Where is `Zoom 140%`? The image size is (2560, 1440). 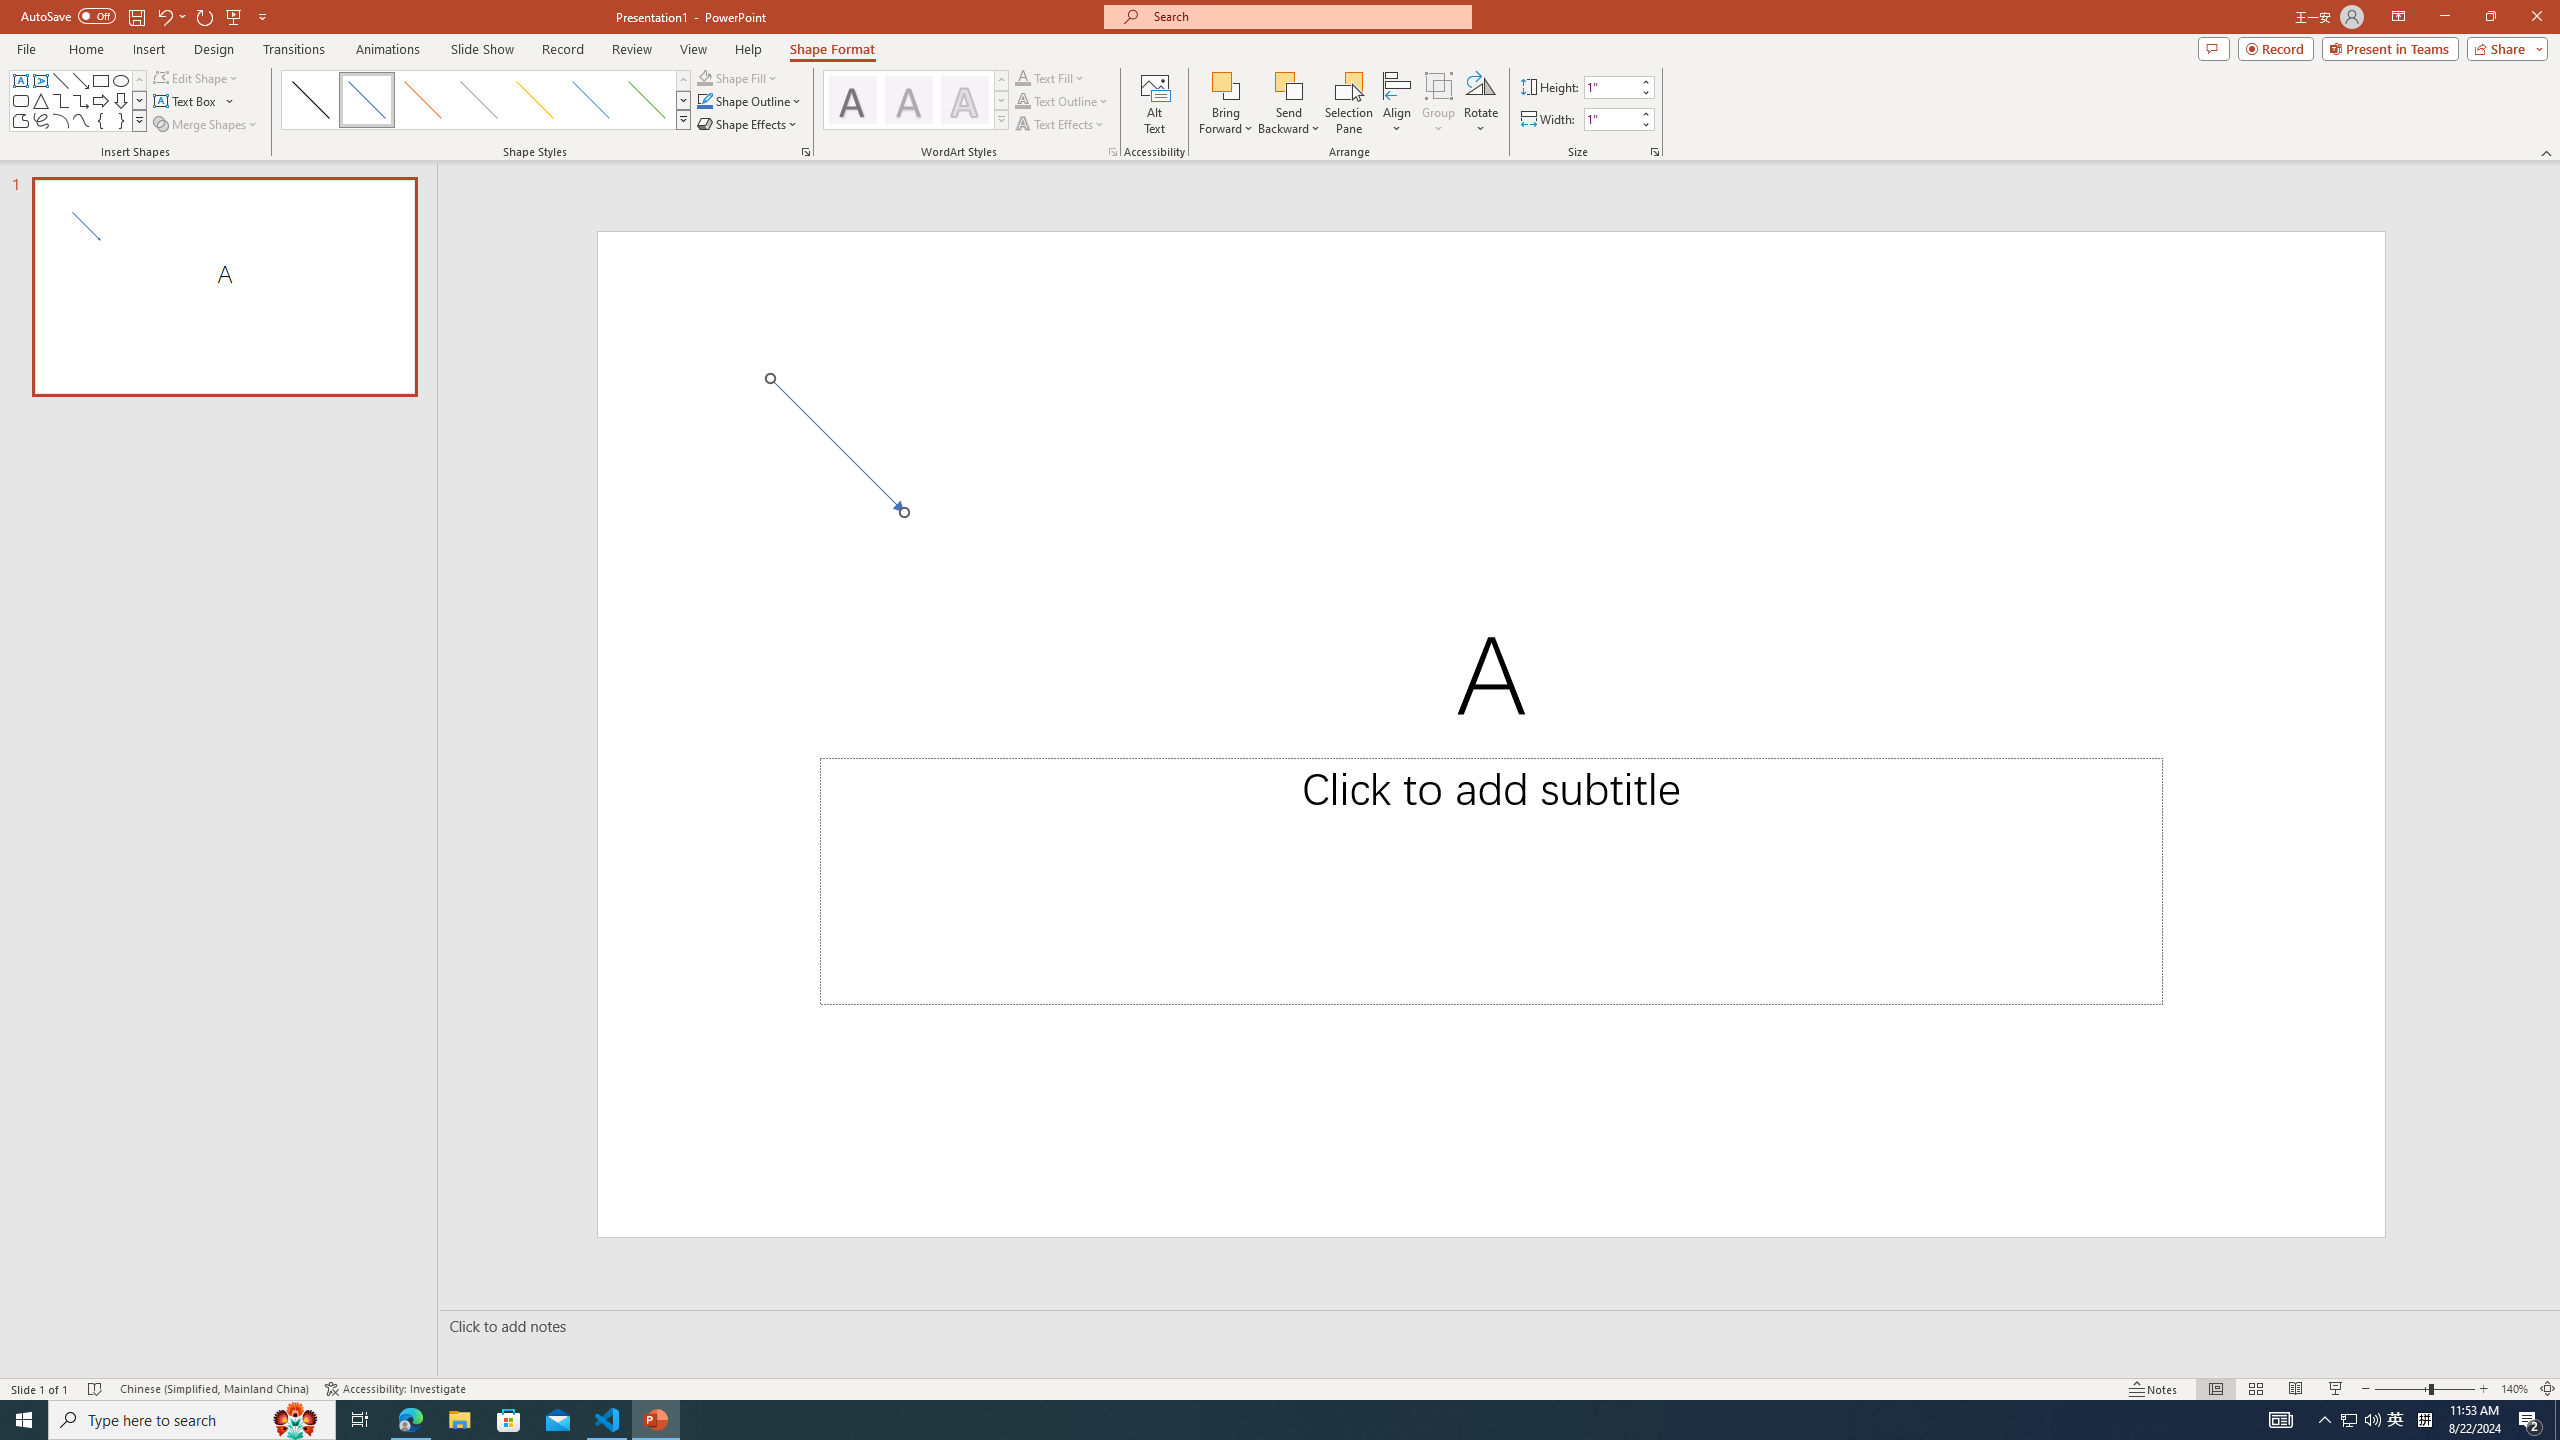
Zoom 140% is located at coordinates (2514, 1389).